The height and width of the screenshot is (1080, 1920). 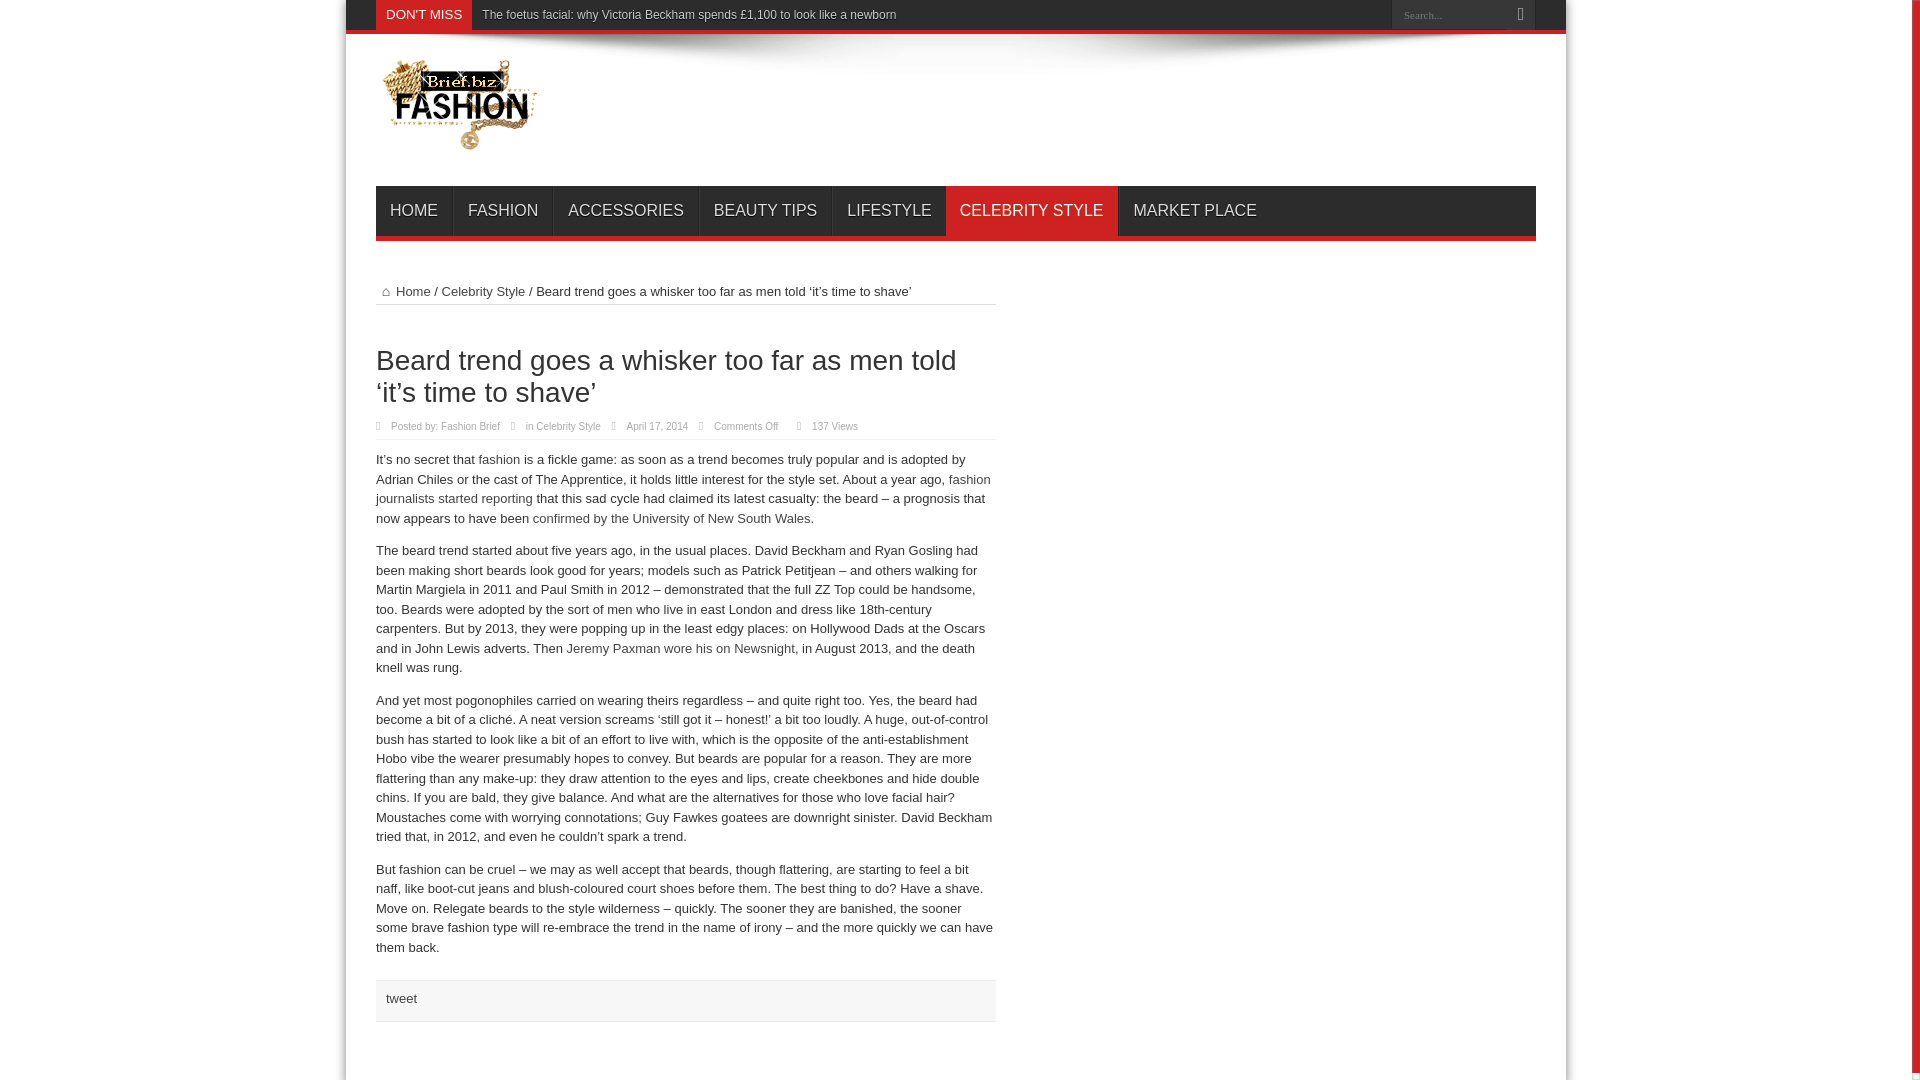 I want to click on FASHION, so click(x=502, y=210).